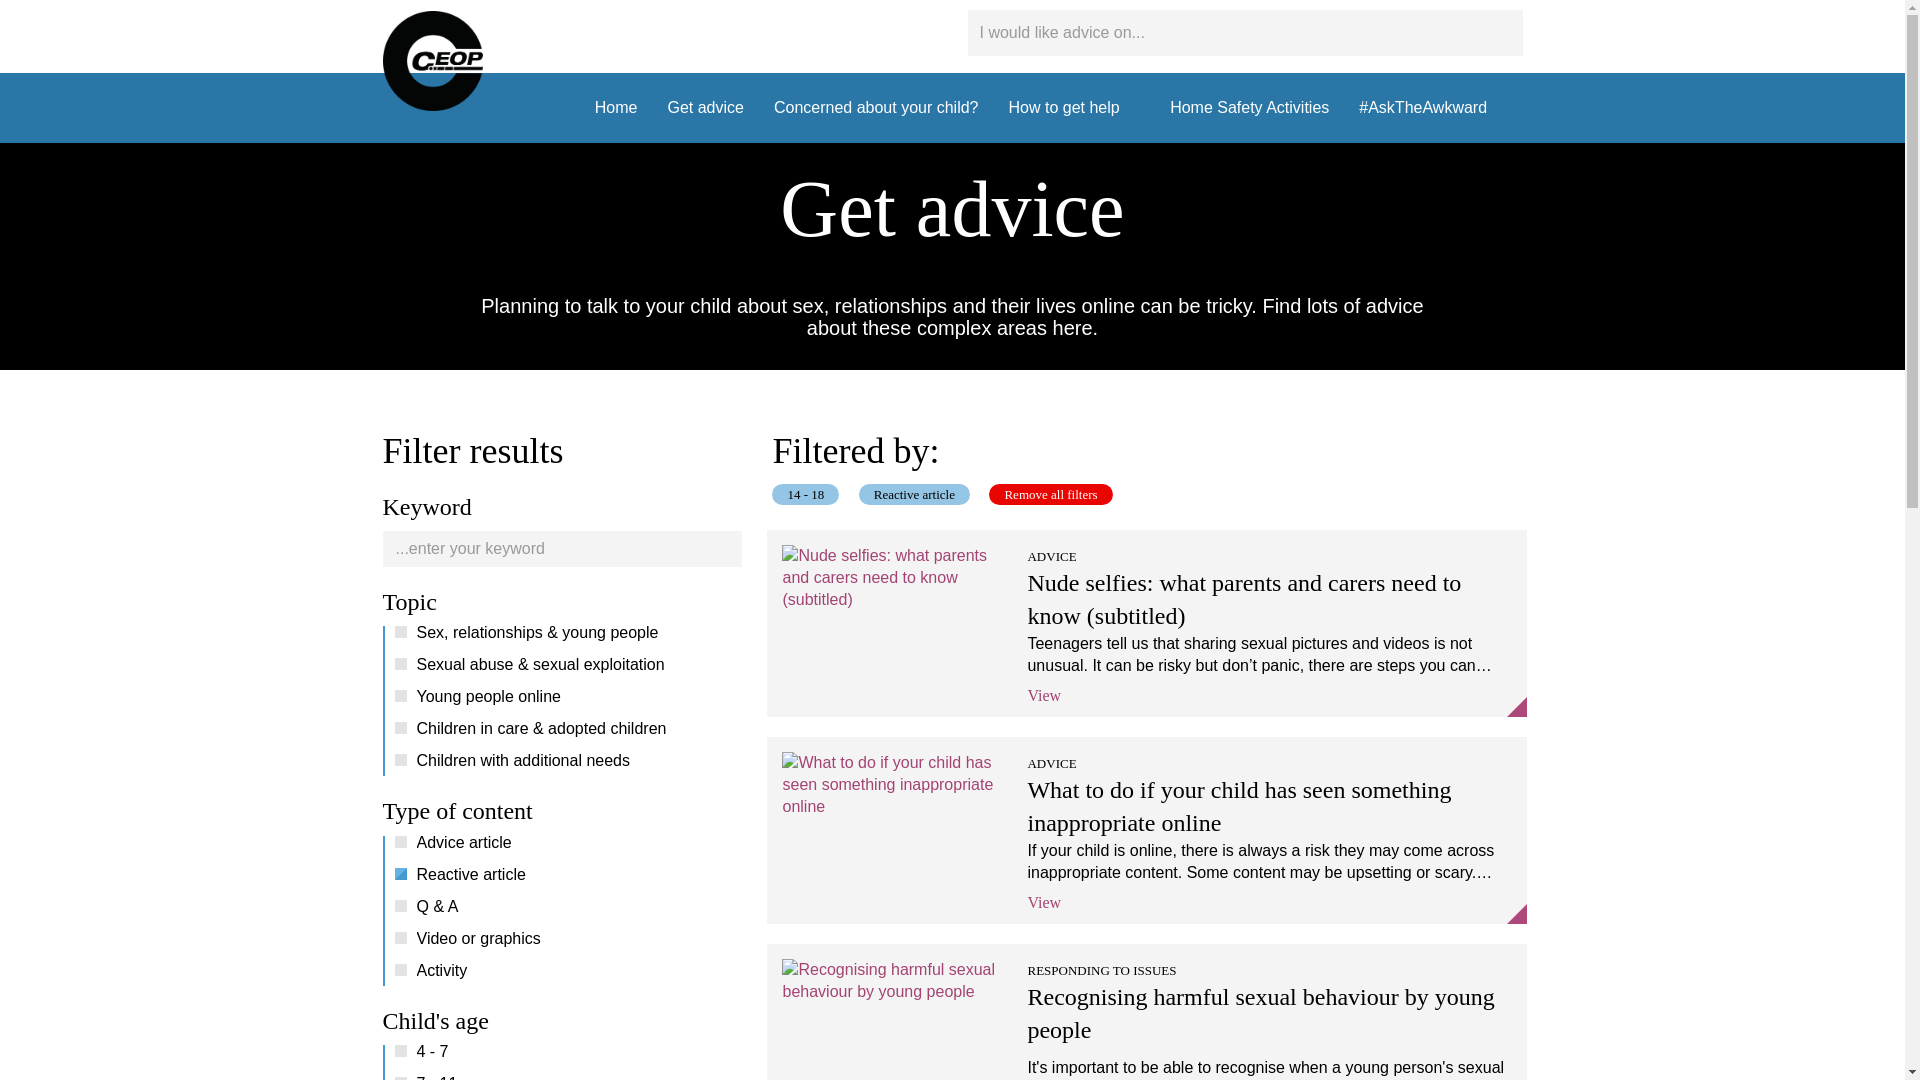 This screenshot has width=1920, height=1080. Describe the element at coordinates (876, 108) in the screenshot. I see `Concerned about your child?` at that location.